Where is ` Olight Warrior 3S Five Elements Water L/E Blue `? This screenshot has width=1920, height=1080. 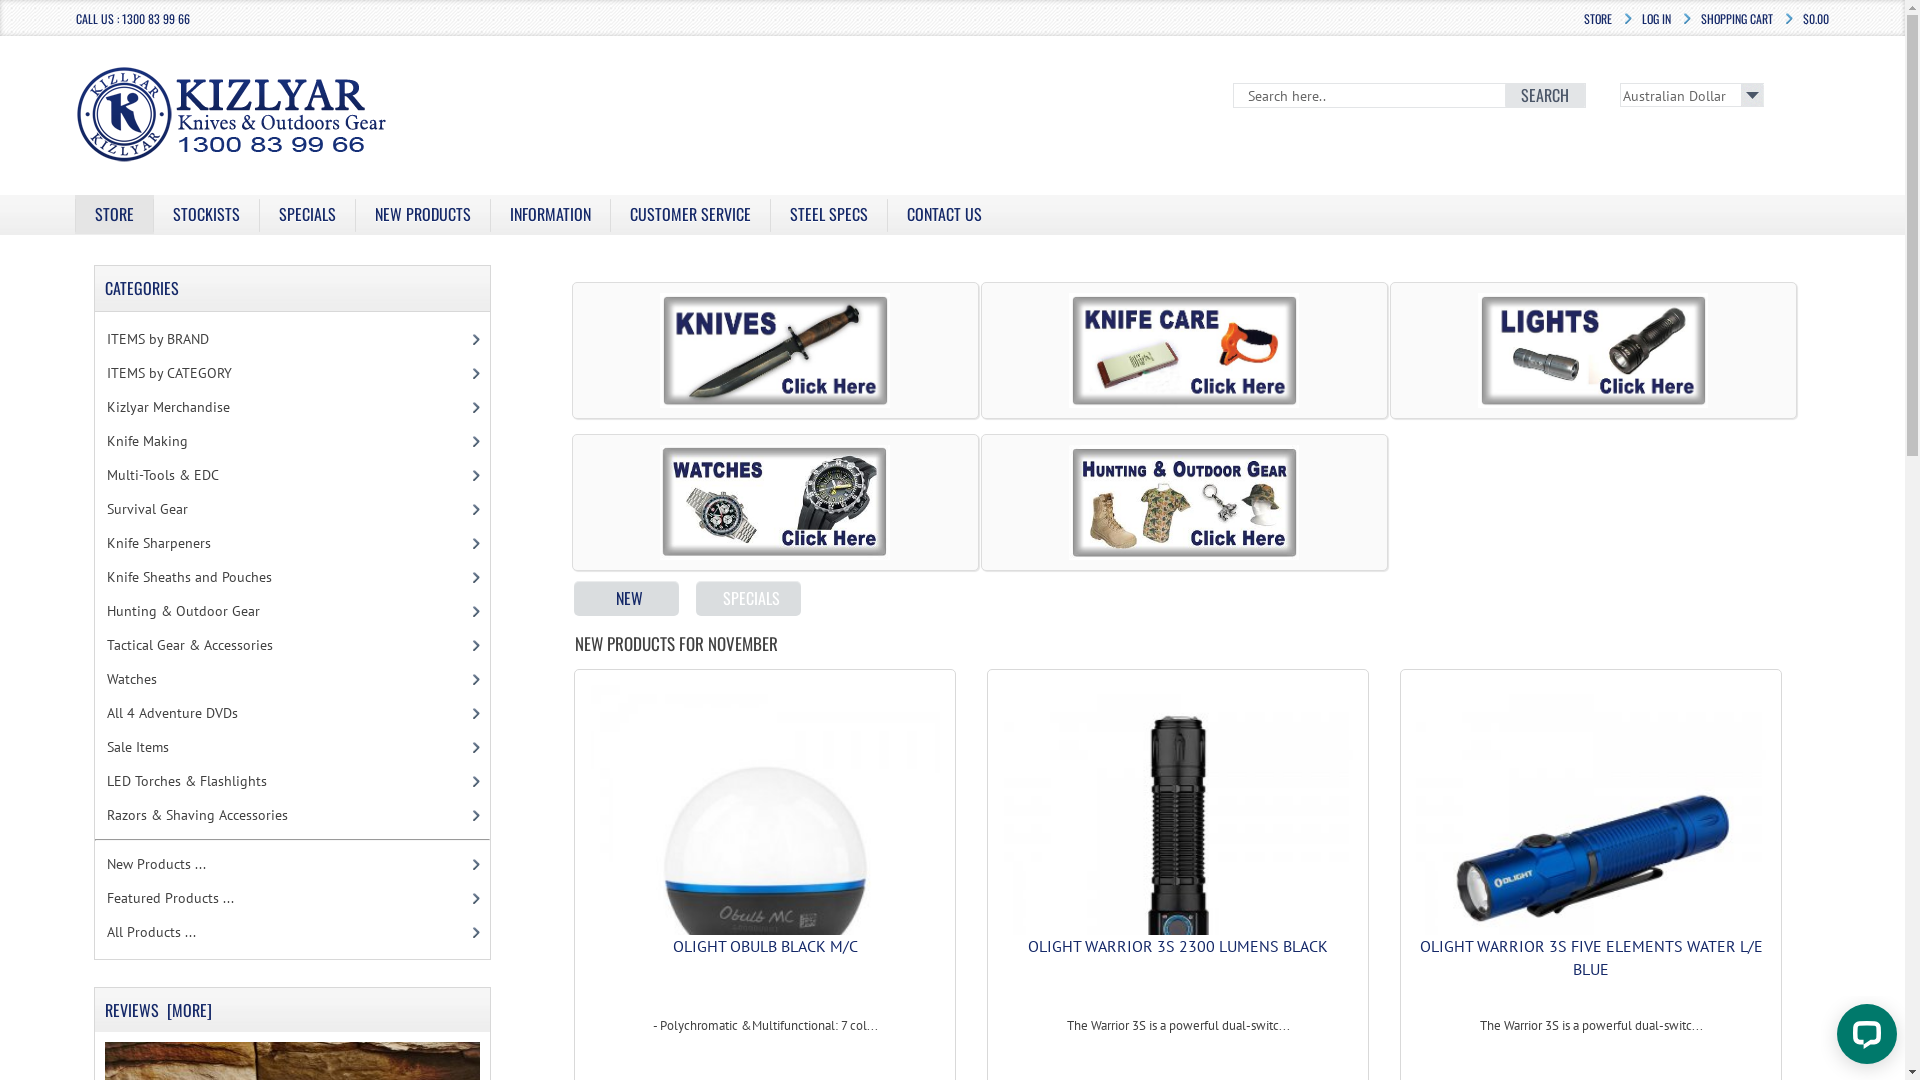  Olight Warrior 3S Five Elements Water L/E Blue  is located at coordinates (1590, 860).